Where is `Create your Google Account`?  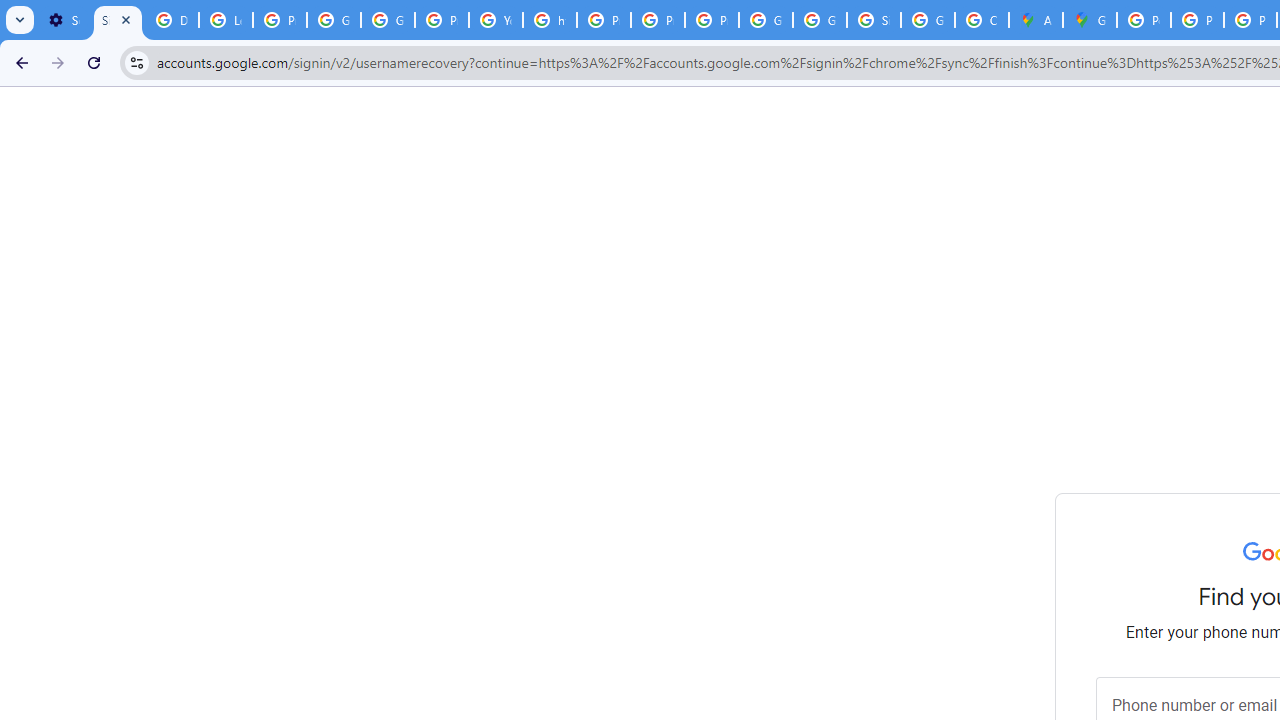
Create your Google Account is located at coordinates (981, 20).